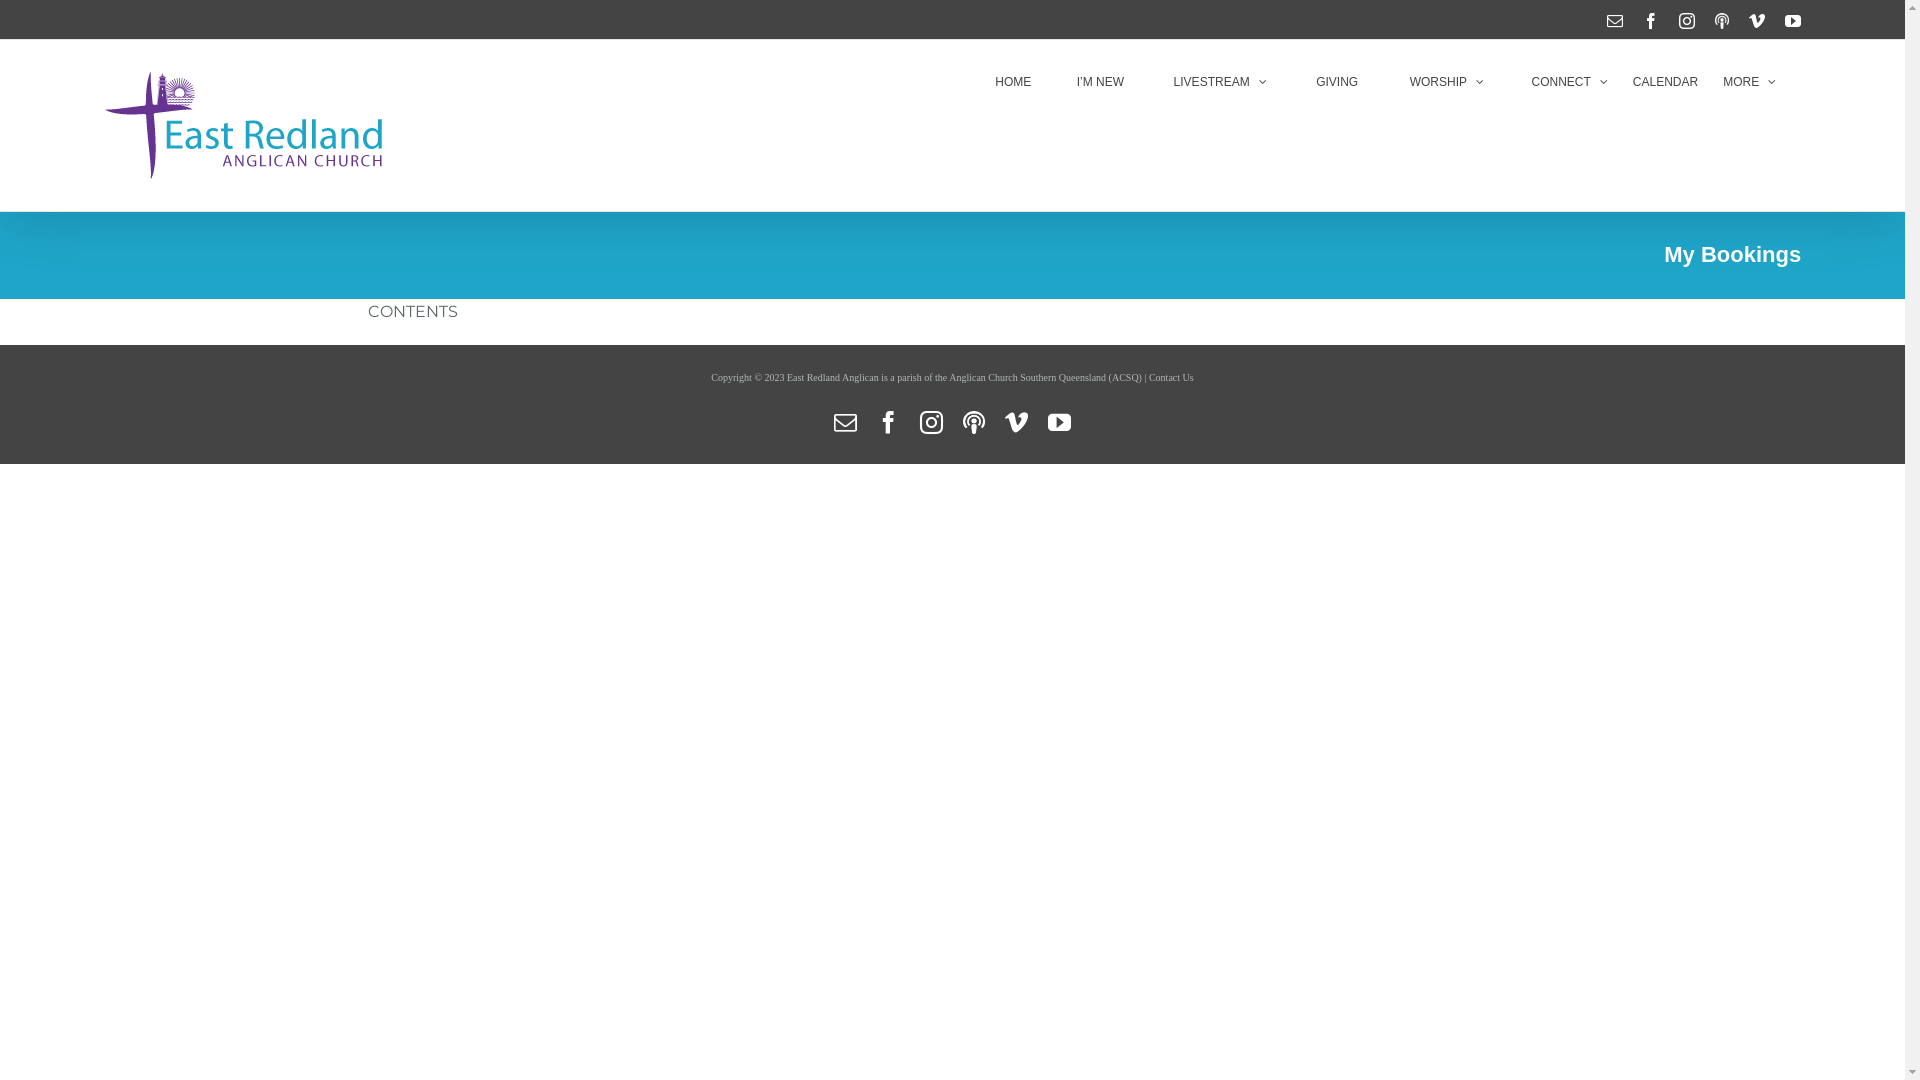 This screenshot has width=1920, height=1080. What do you see at coordinates (973, 416) in the screenshot?
I see `Podcasts` at bounding box center [973, 416].